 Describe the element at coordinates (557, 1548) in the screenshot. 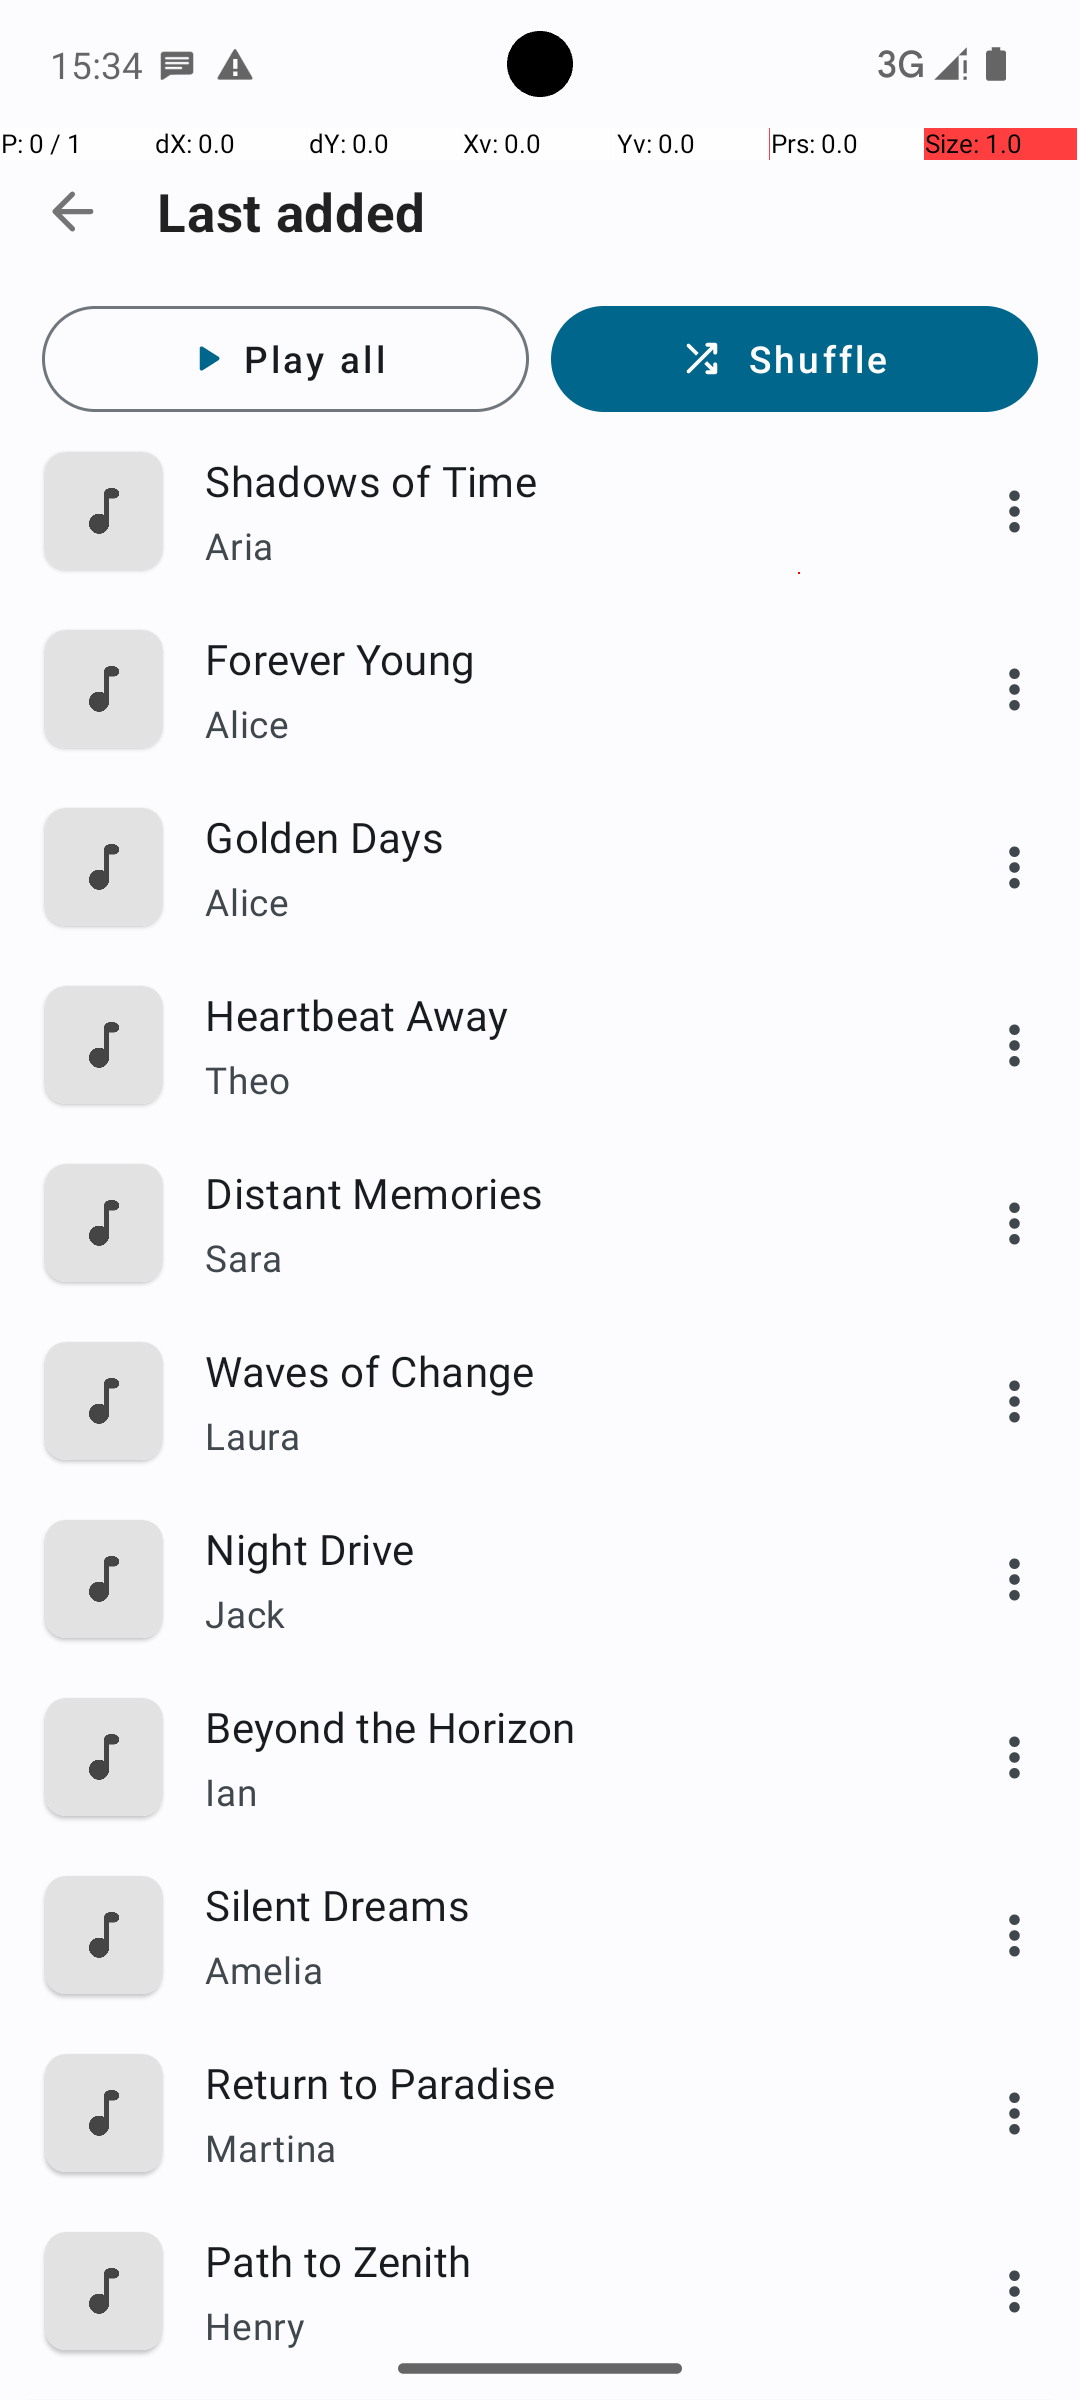

I see `Night Drive` at that location.